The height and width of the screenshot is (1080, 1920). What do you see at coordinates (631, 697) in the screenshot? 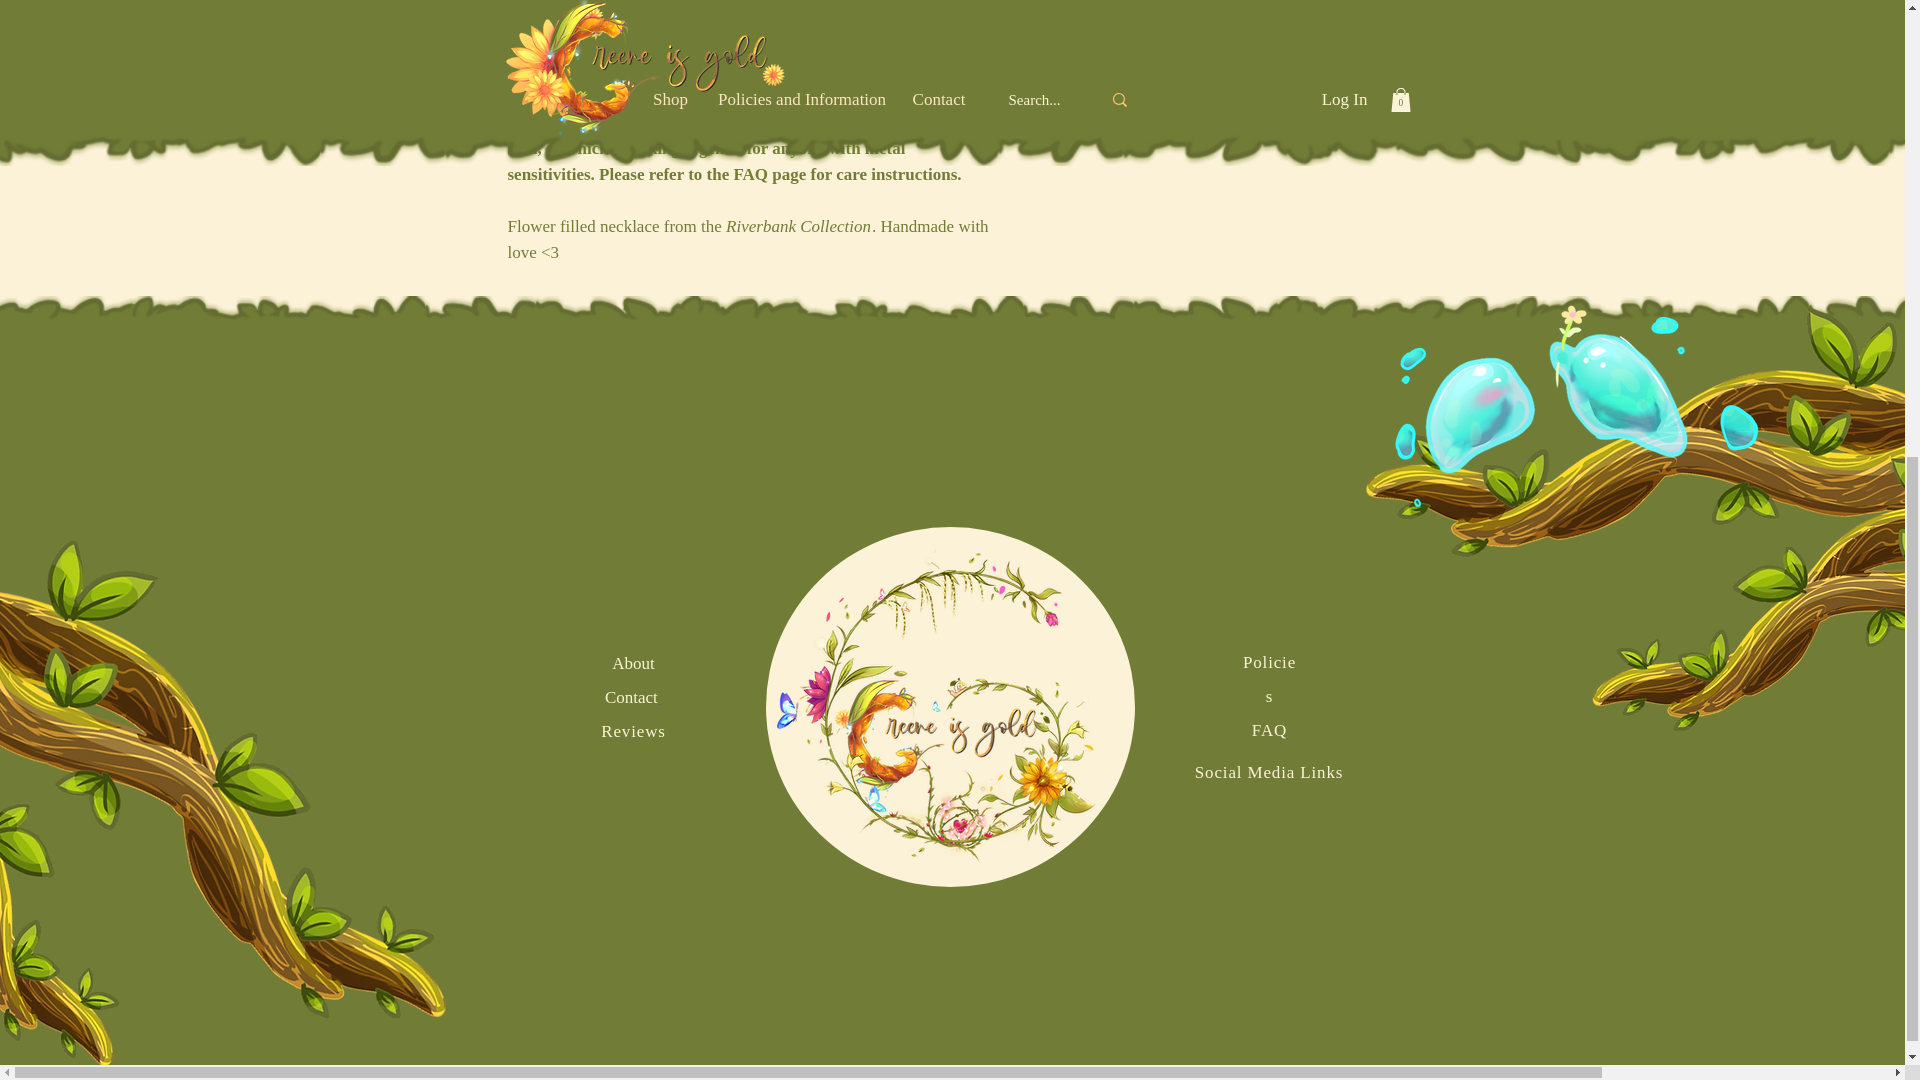
I see `Contact` at bounding box center [631, 697].